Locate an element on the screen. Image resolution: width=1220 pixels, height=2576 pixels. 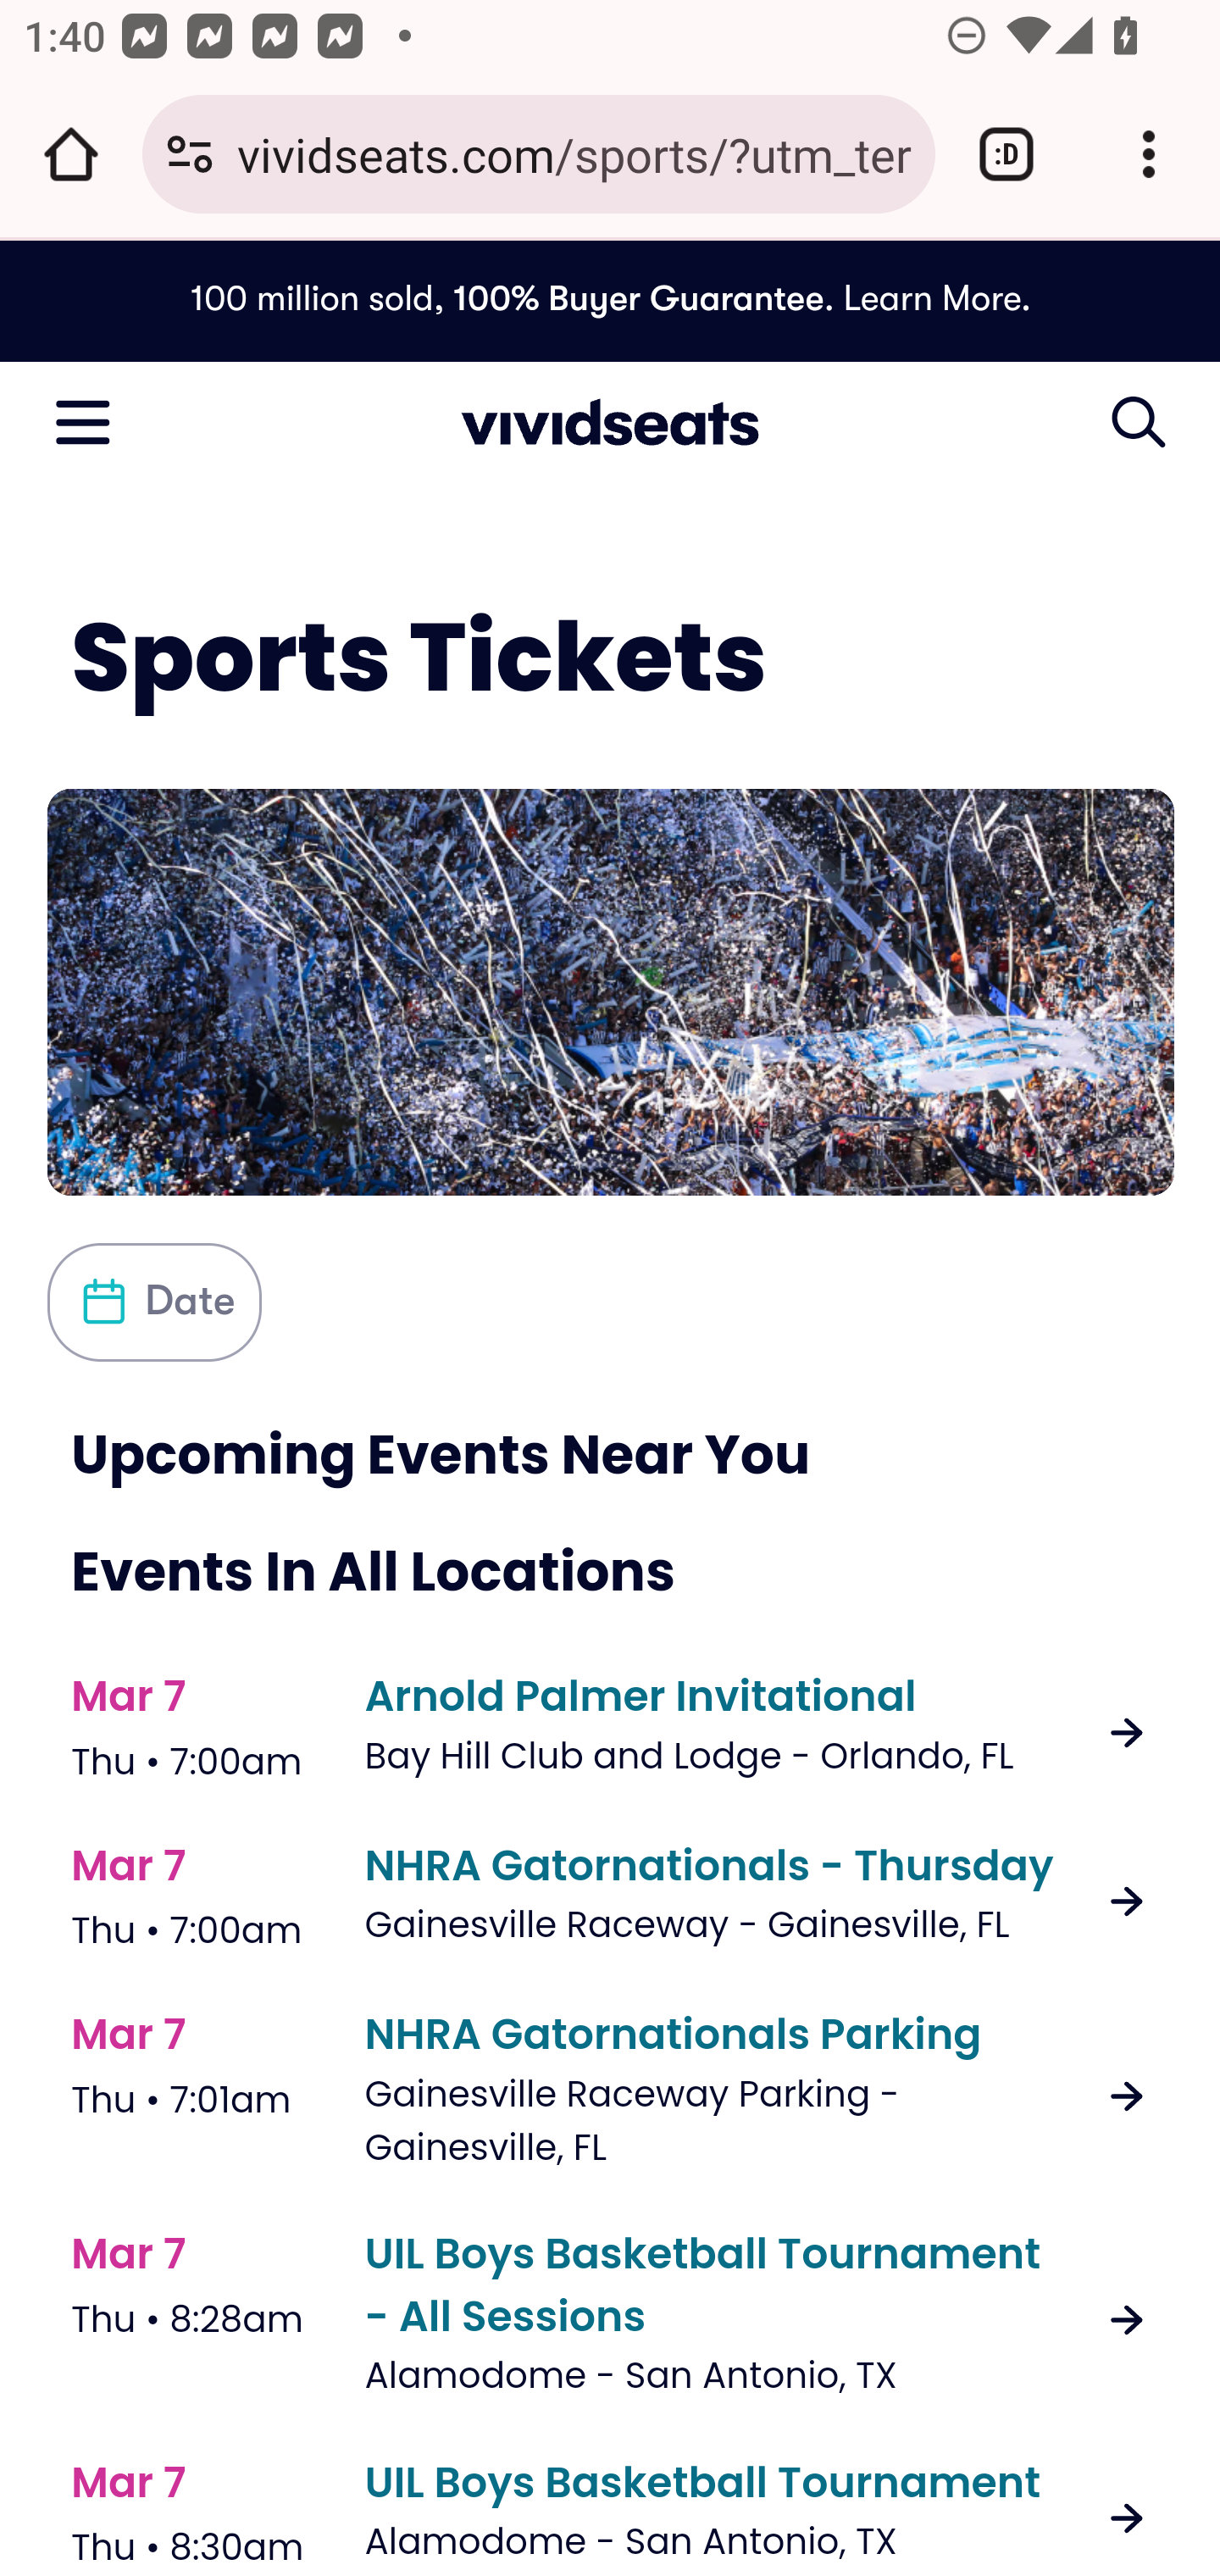
Link to homepage is located at coordinates (610, 419).